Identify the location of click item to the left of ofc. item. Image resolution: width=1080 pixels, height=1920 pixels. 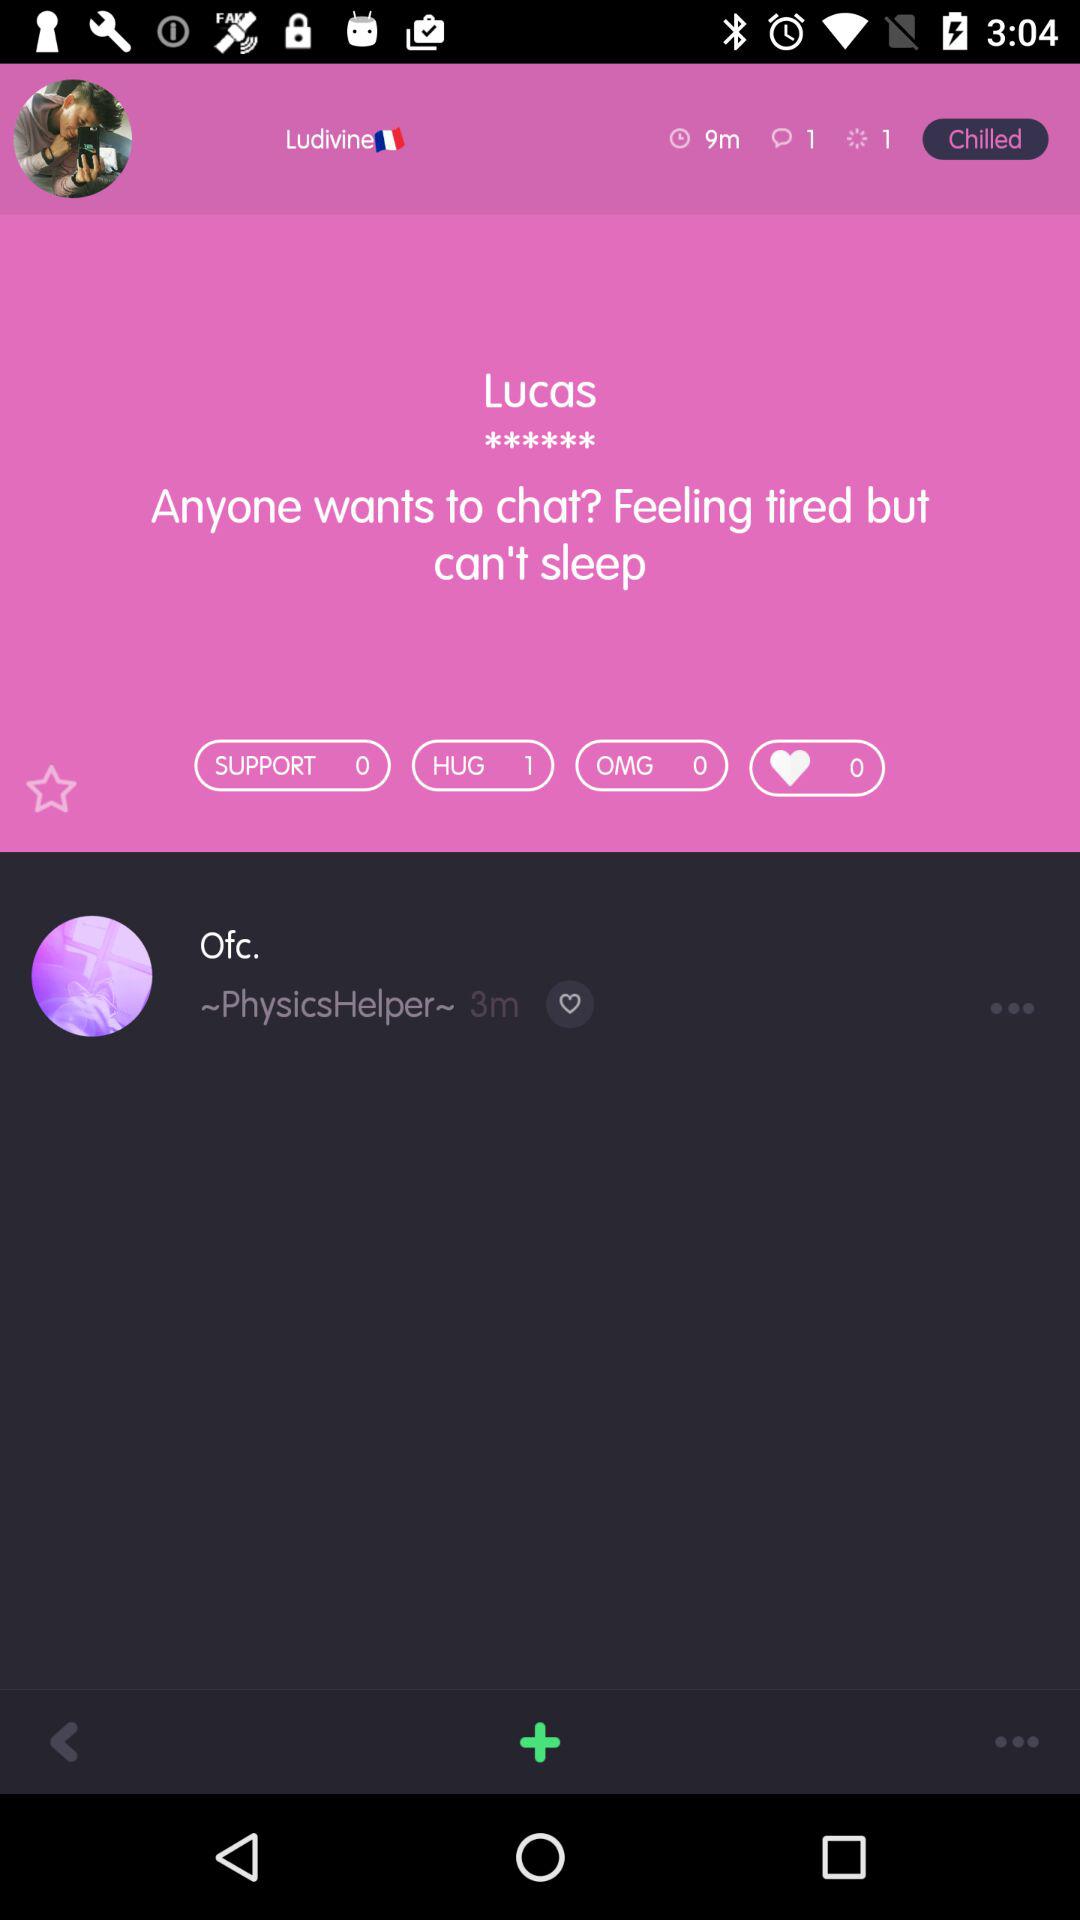
(92, 976).